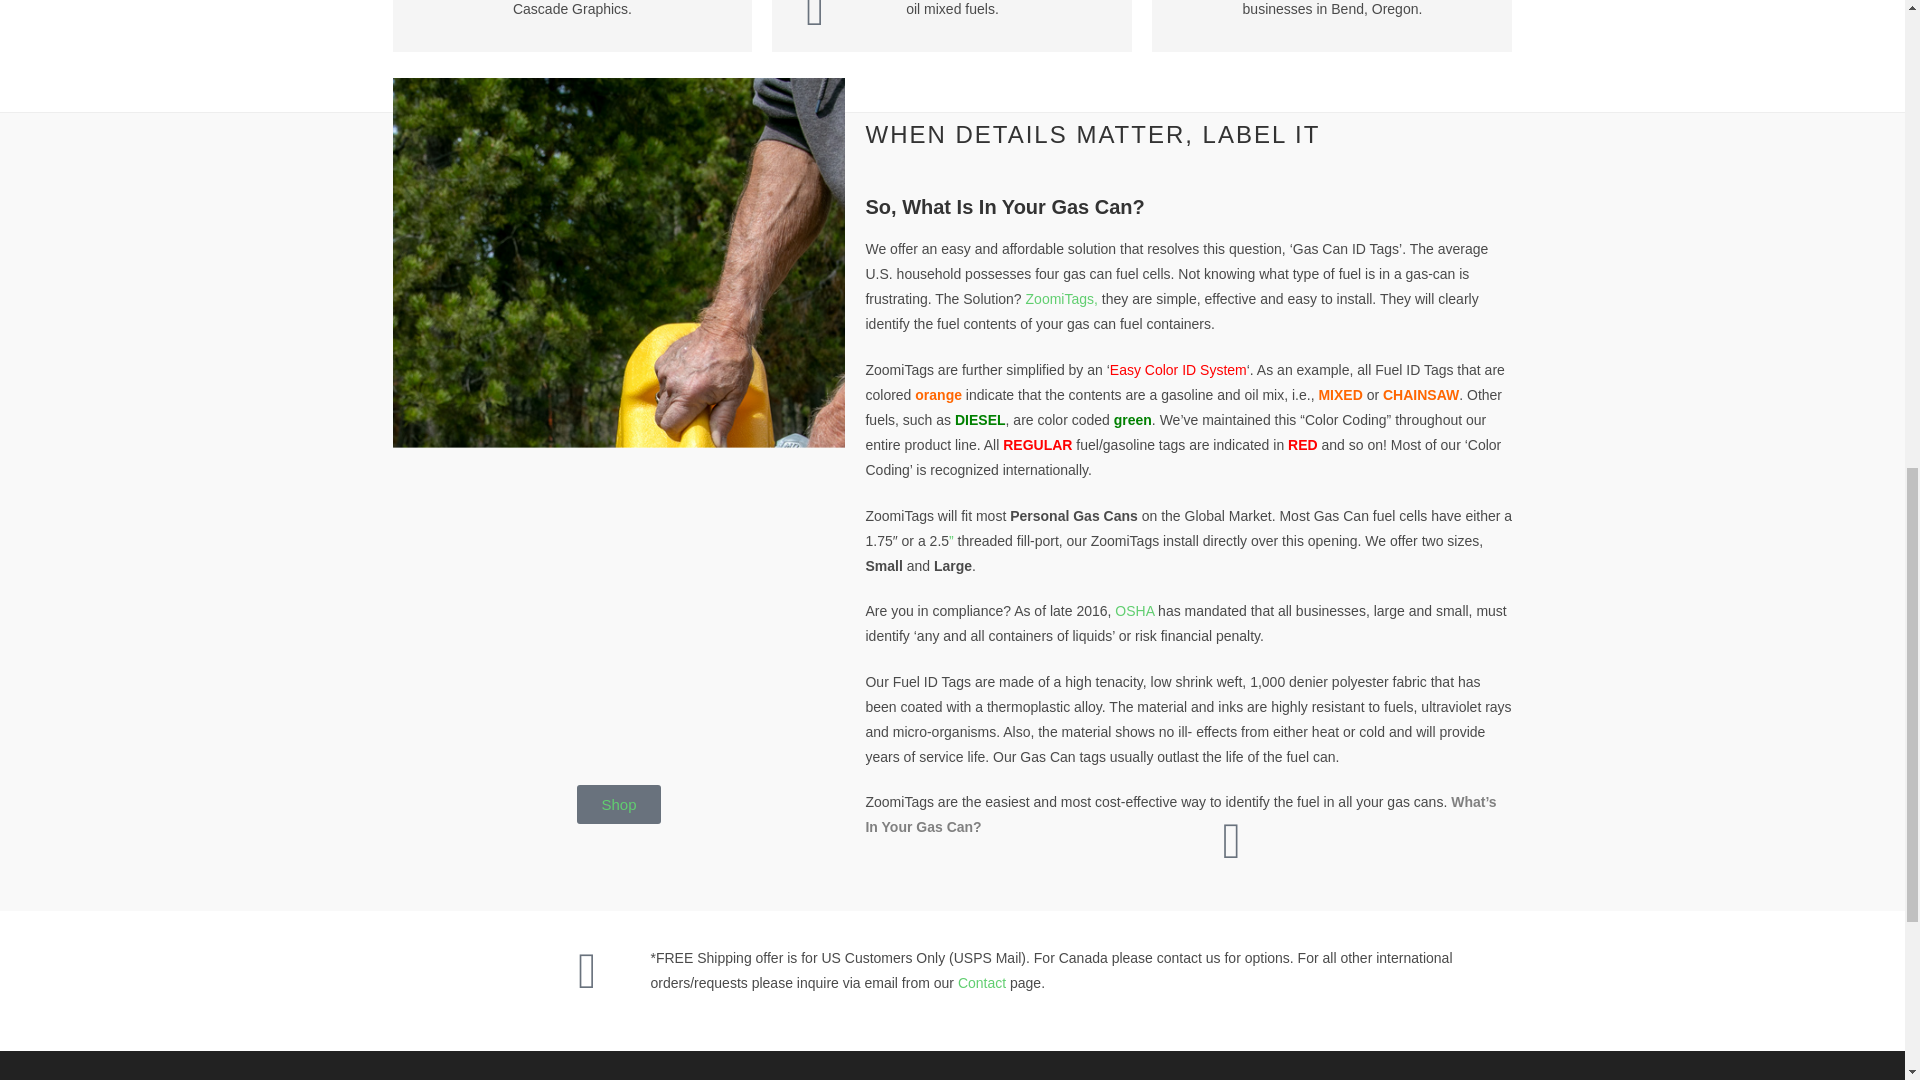  What do you see at coordinates (1060, 298) in the screenshot?
I see `ZoomiTags,` at bounding box center [1060, 298].